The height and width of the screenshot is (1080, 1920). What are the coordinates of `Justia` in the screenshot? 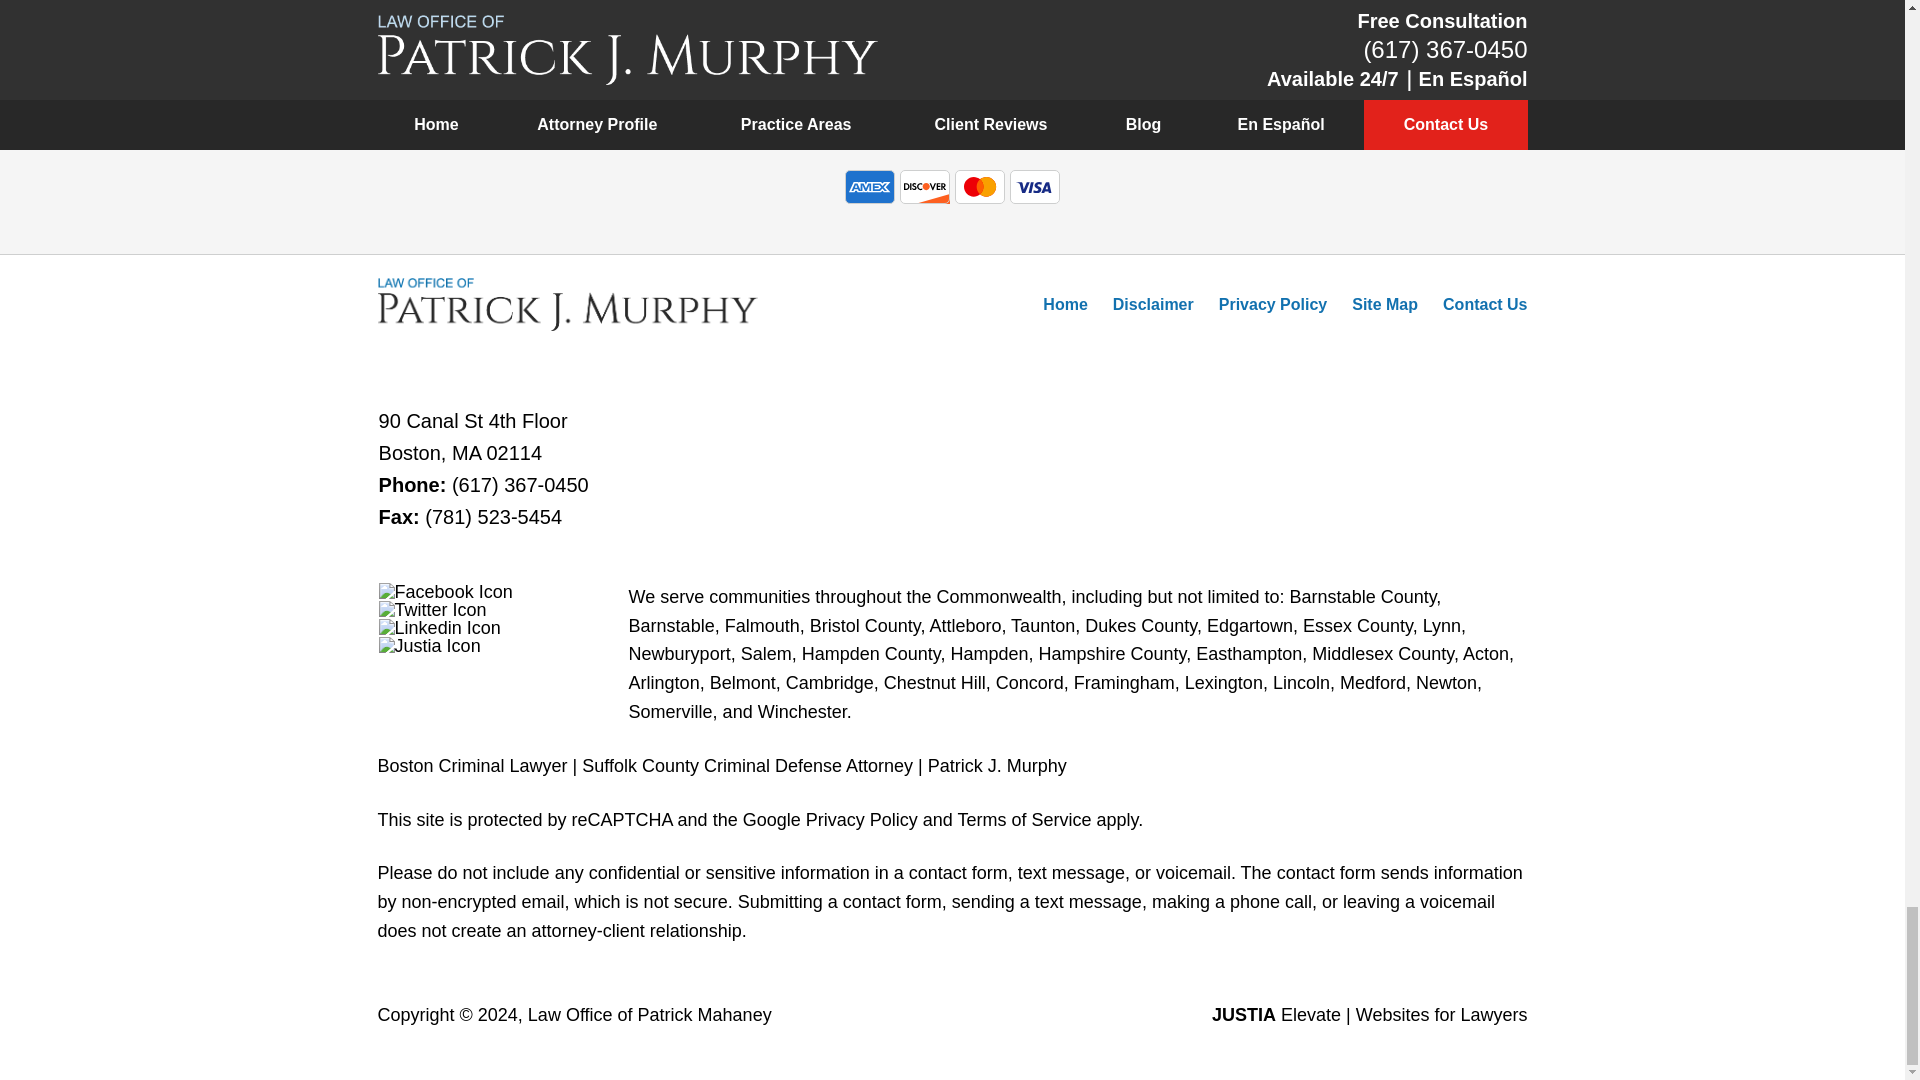 It's located at (430, 646).